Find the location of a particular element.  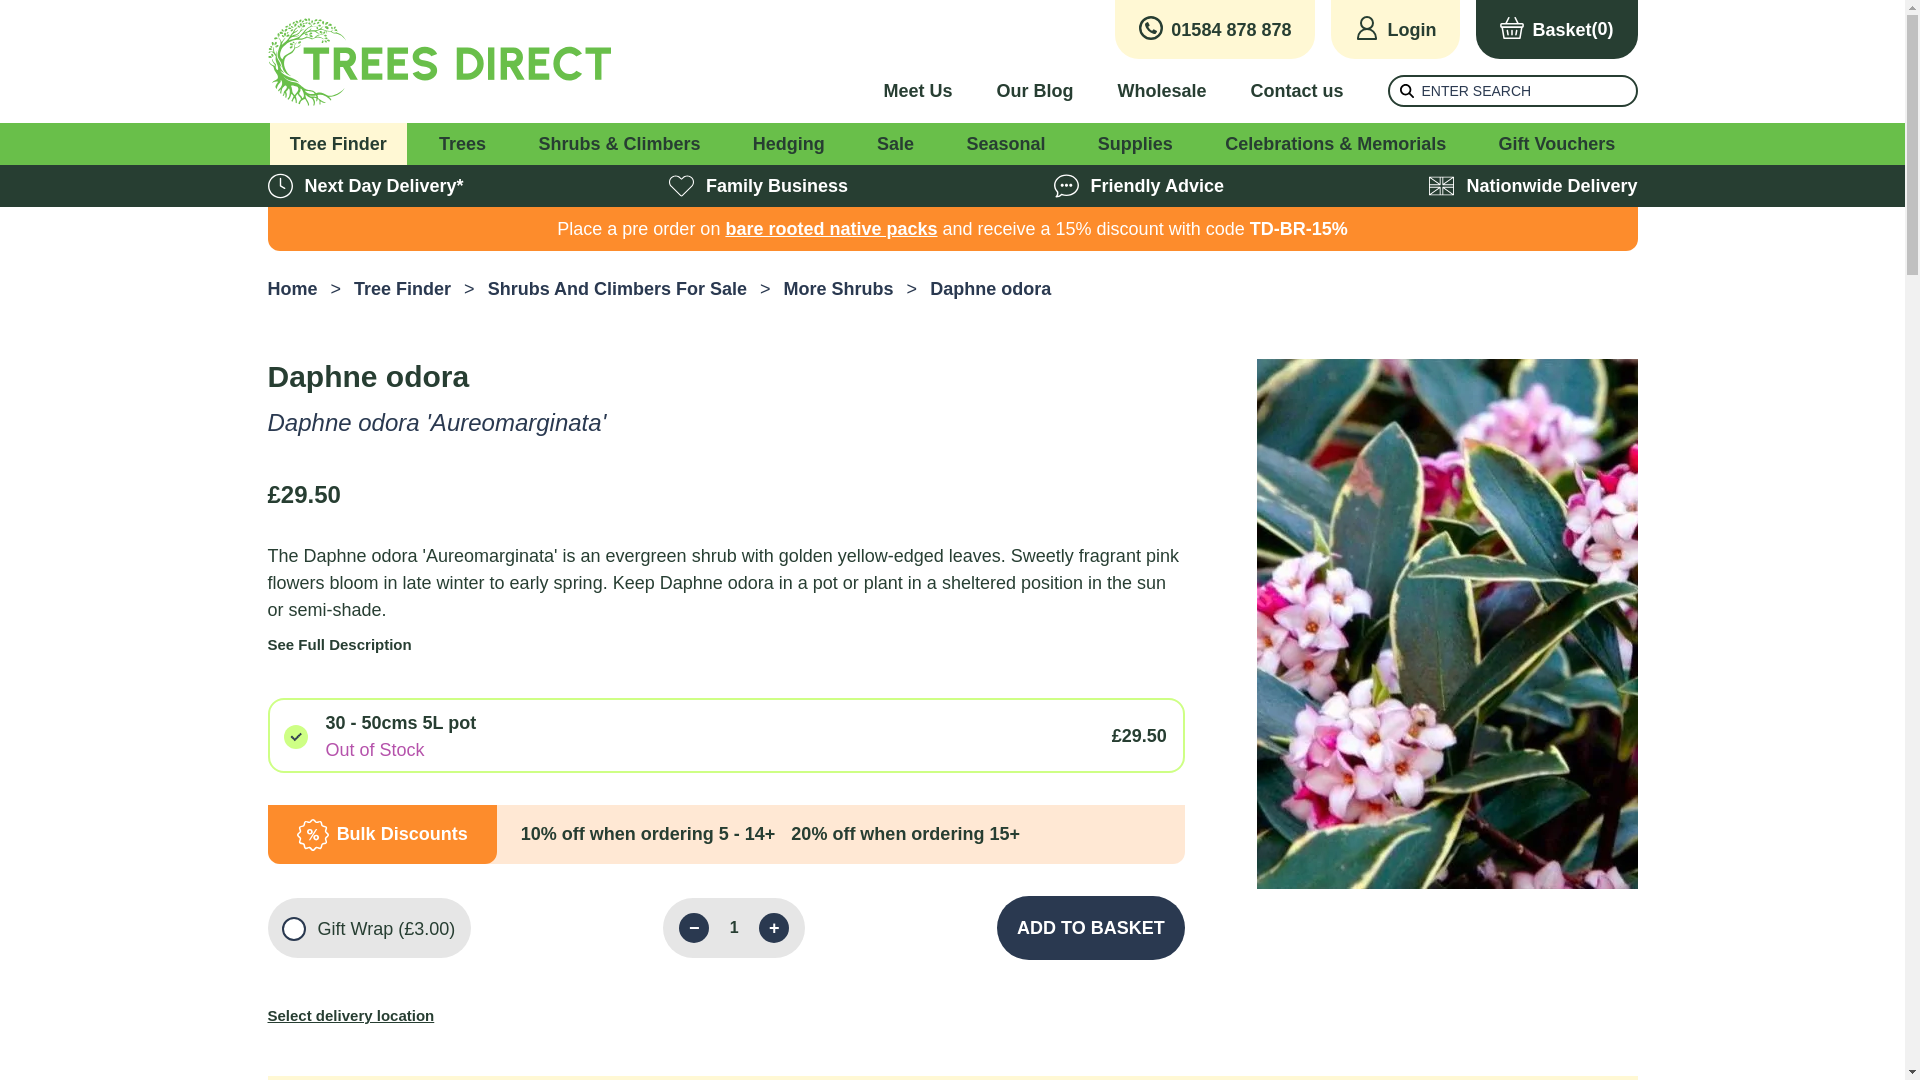

Wholesale is located at coordinates (1161, 90).